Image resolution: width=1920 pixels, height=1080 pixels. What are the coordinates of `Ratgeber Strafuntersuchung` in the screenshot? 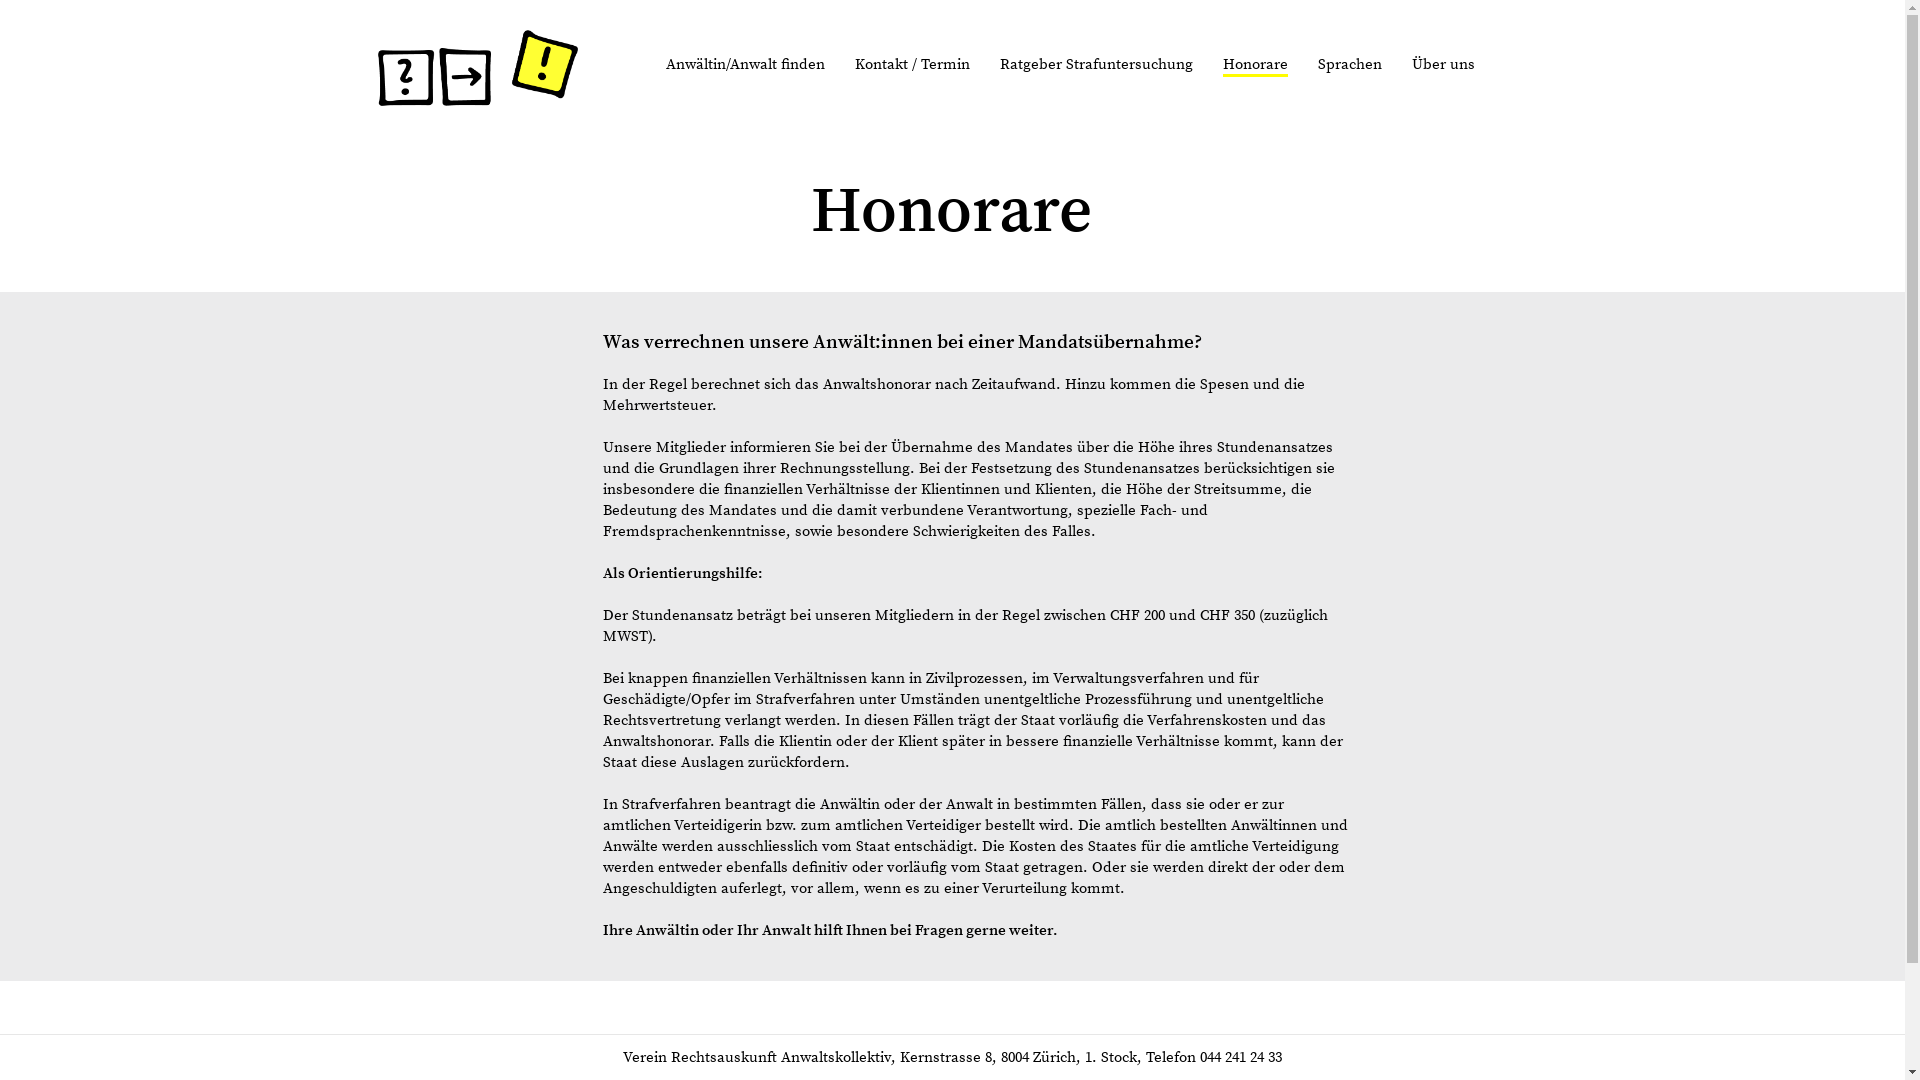 It's located at (1096, 65).